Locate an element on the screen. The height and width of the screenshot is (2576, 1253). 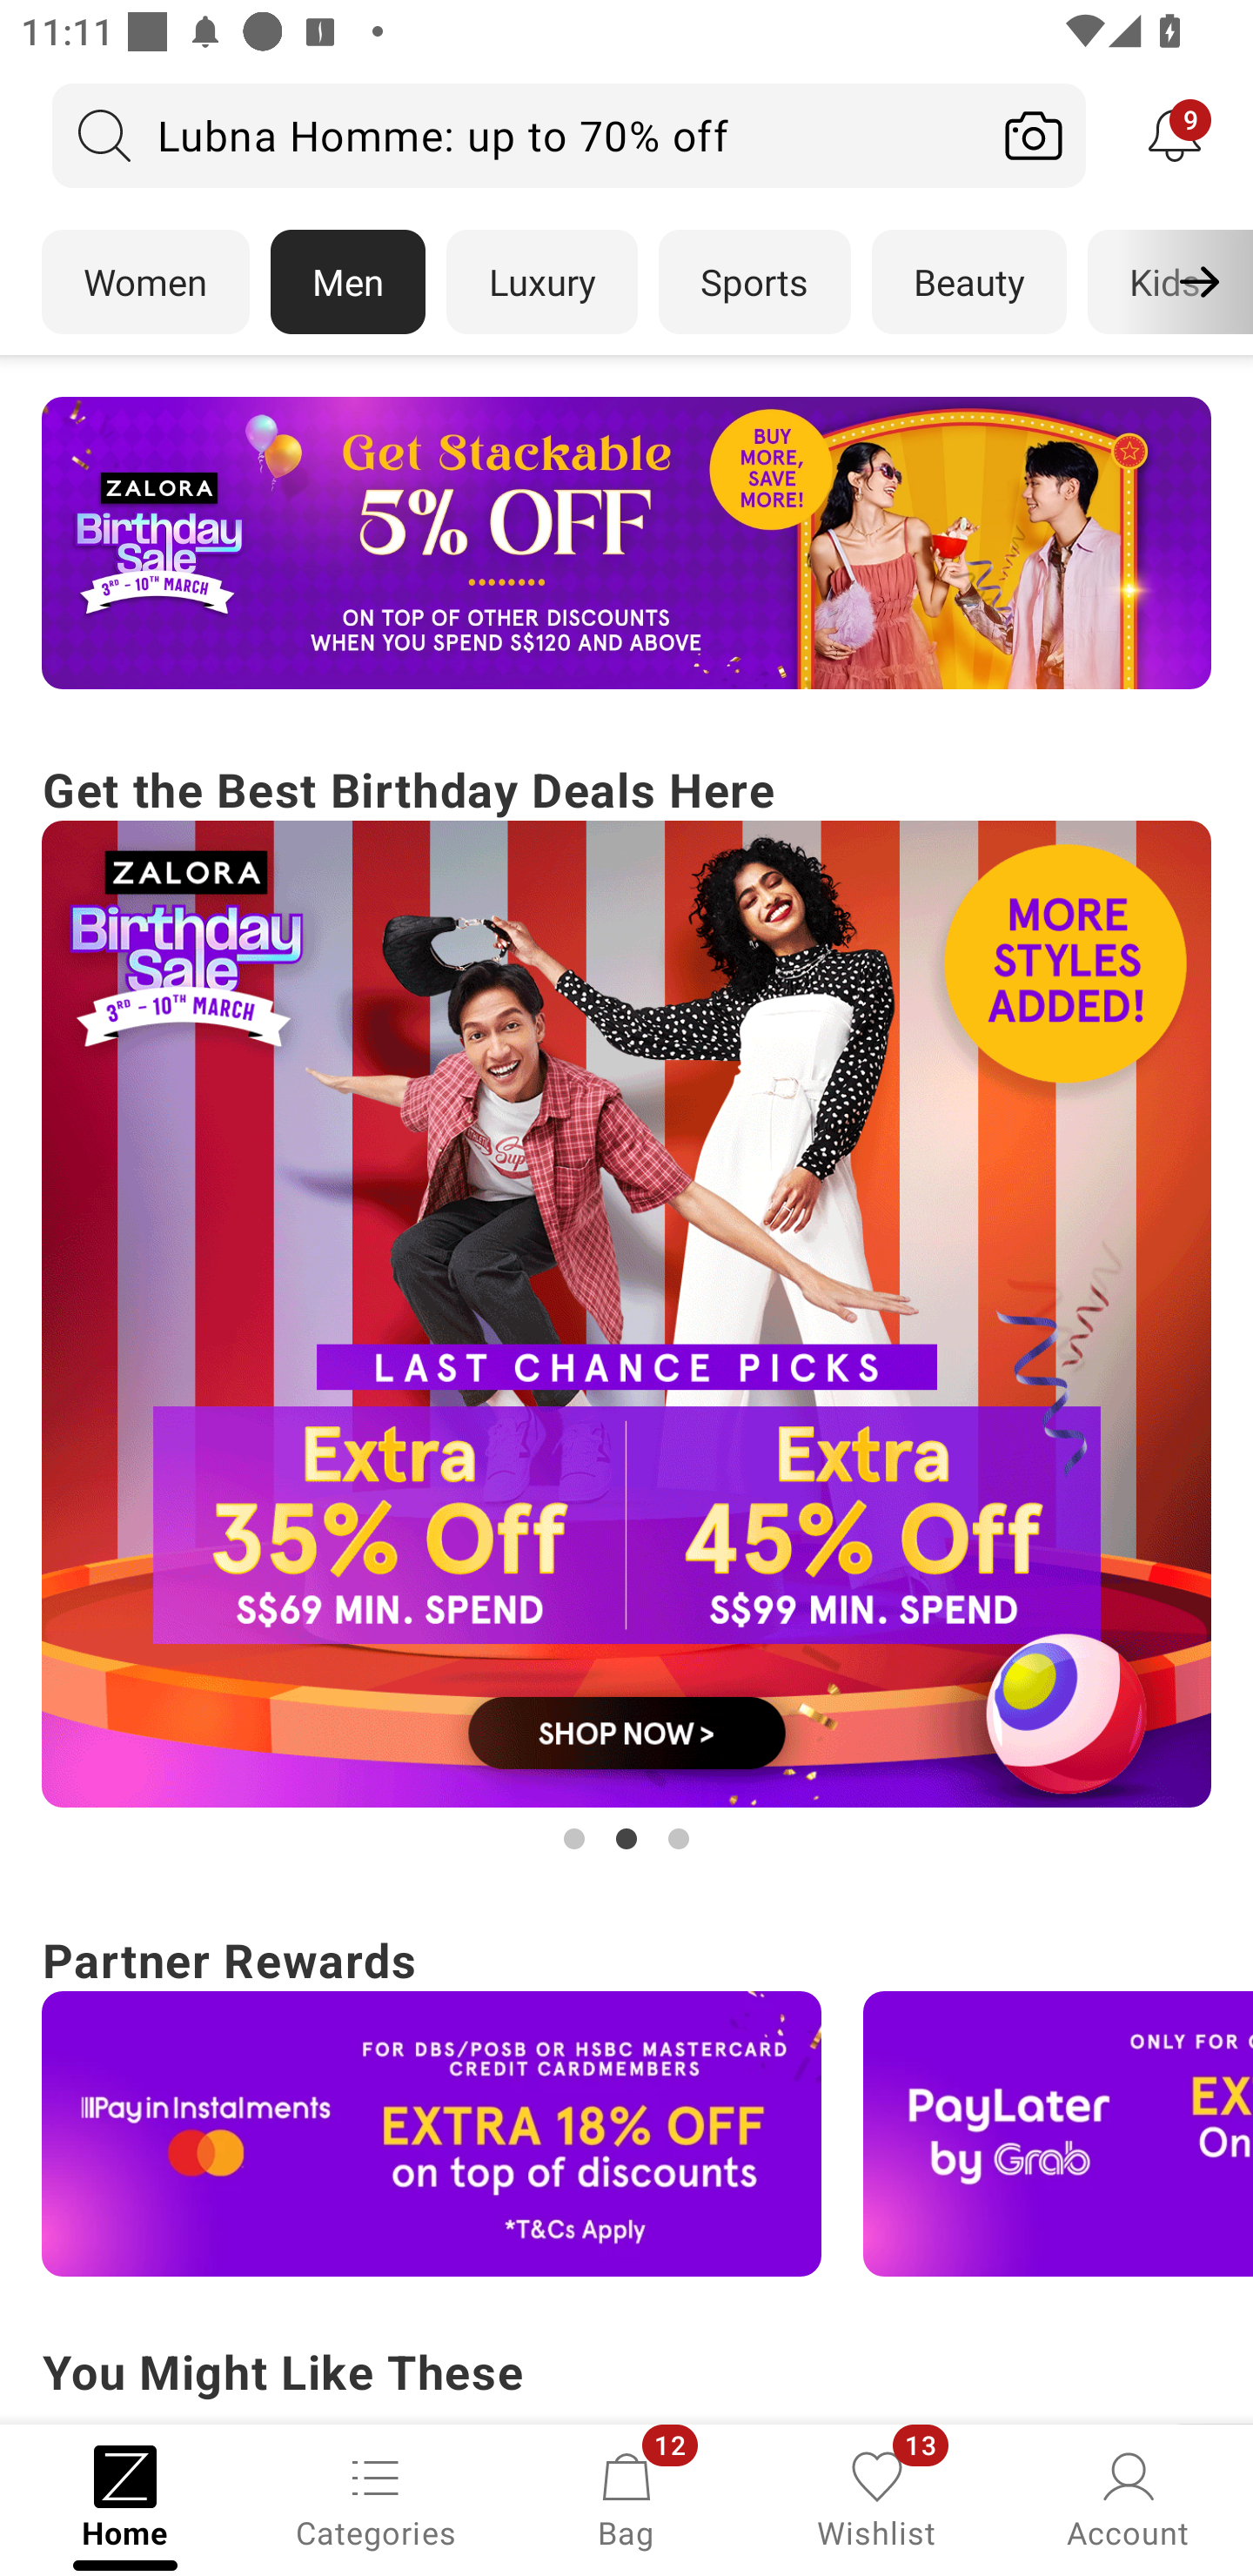
Get the Best Birthday Deals Here Campaign banner is located at coordinates (626, 1305).